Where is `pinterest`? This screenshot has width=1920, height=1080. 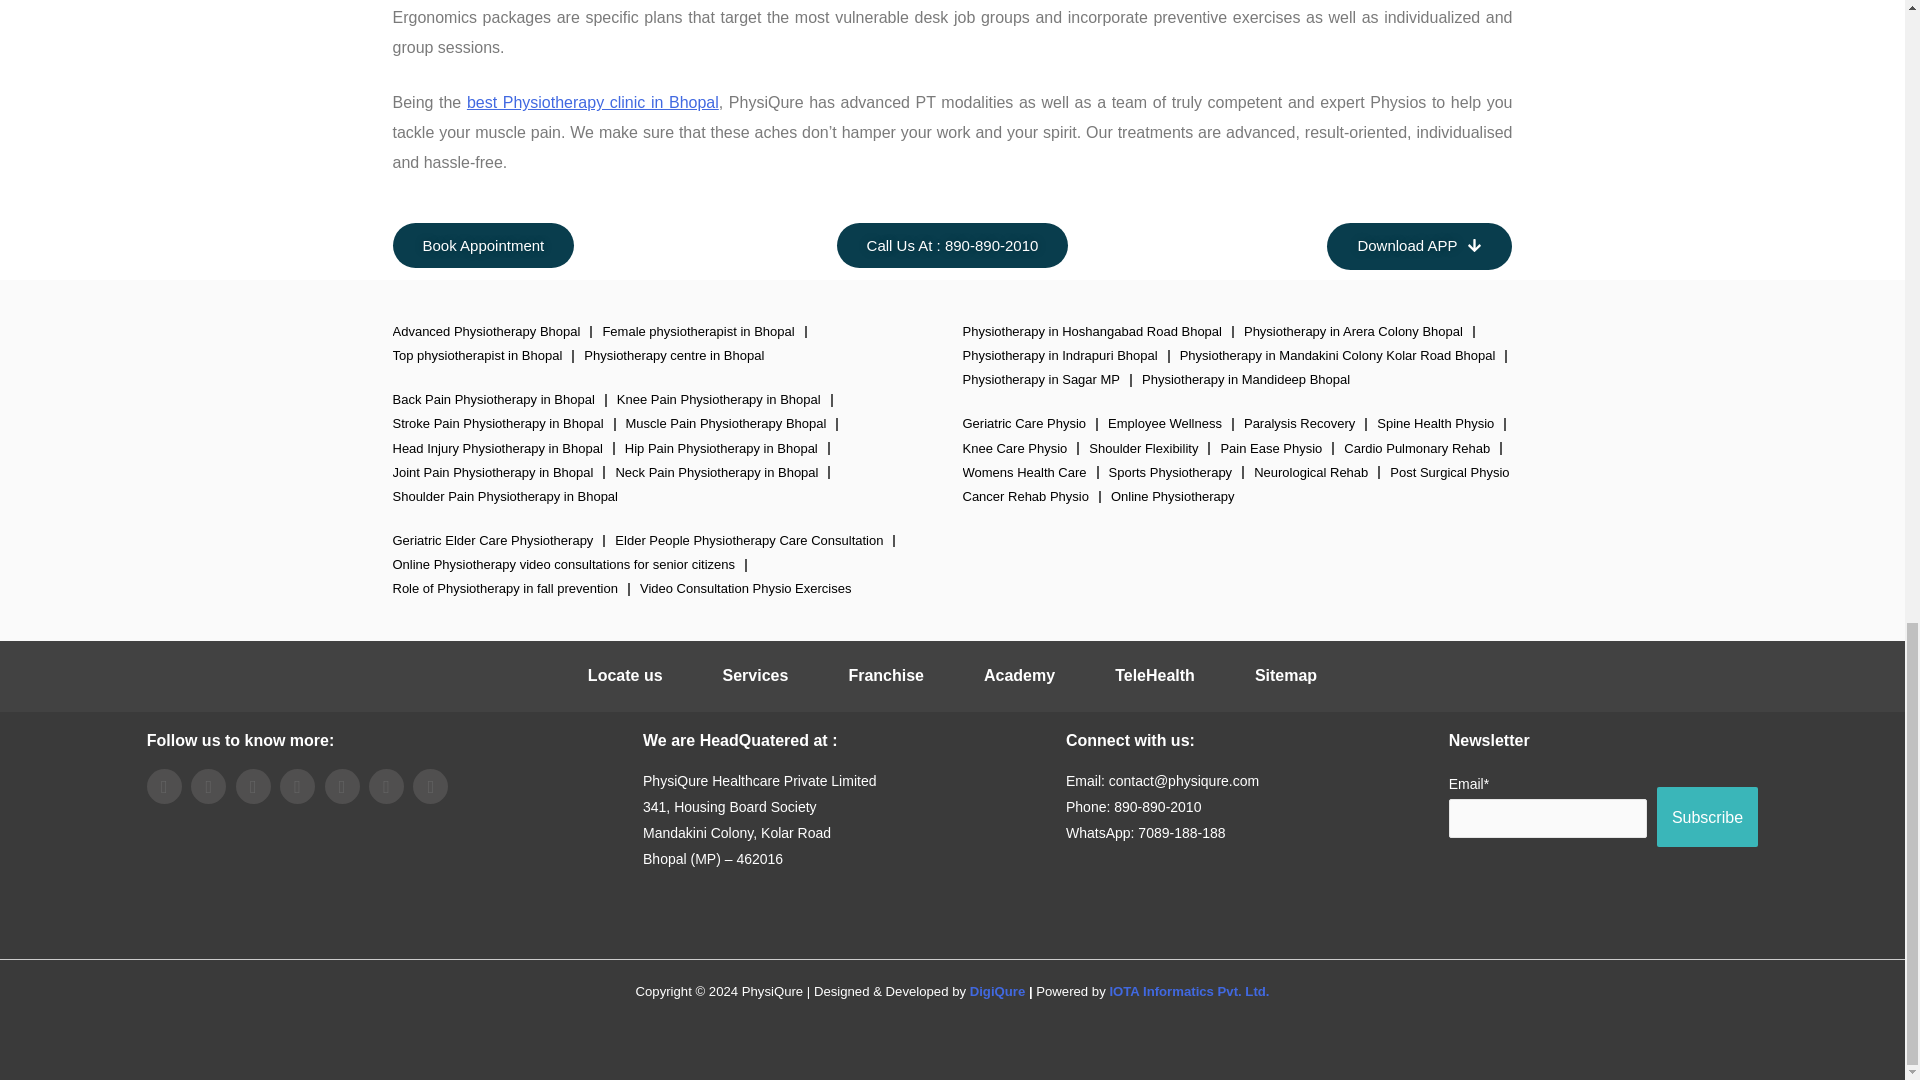
pinterest is located at coordinates (386, 786).